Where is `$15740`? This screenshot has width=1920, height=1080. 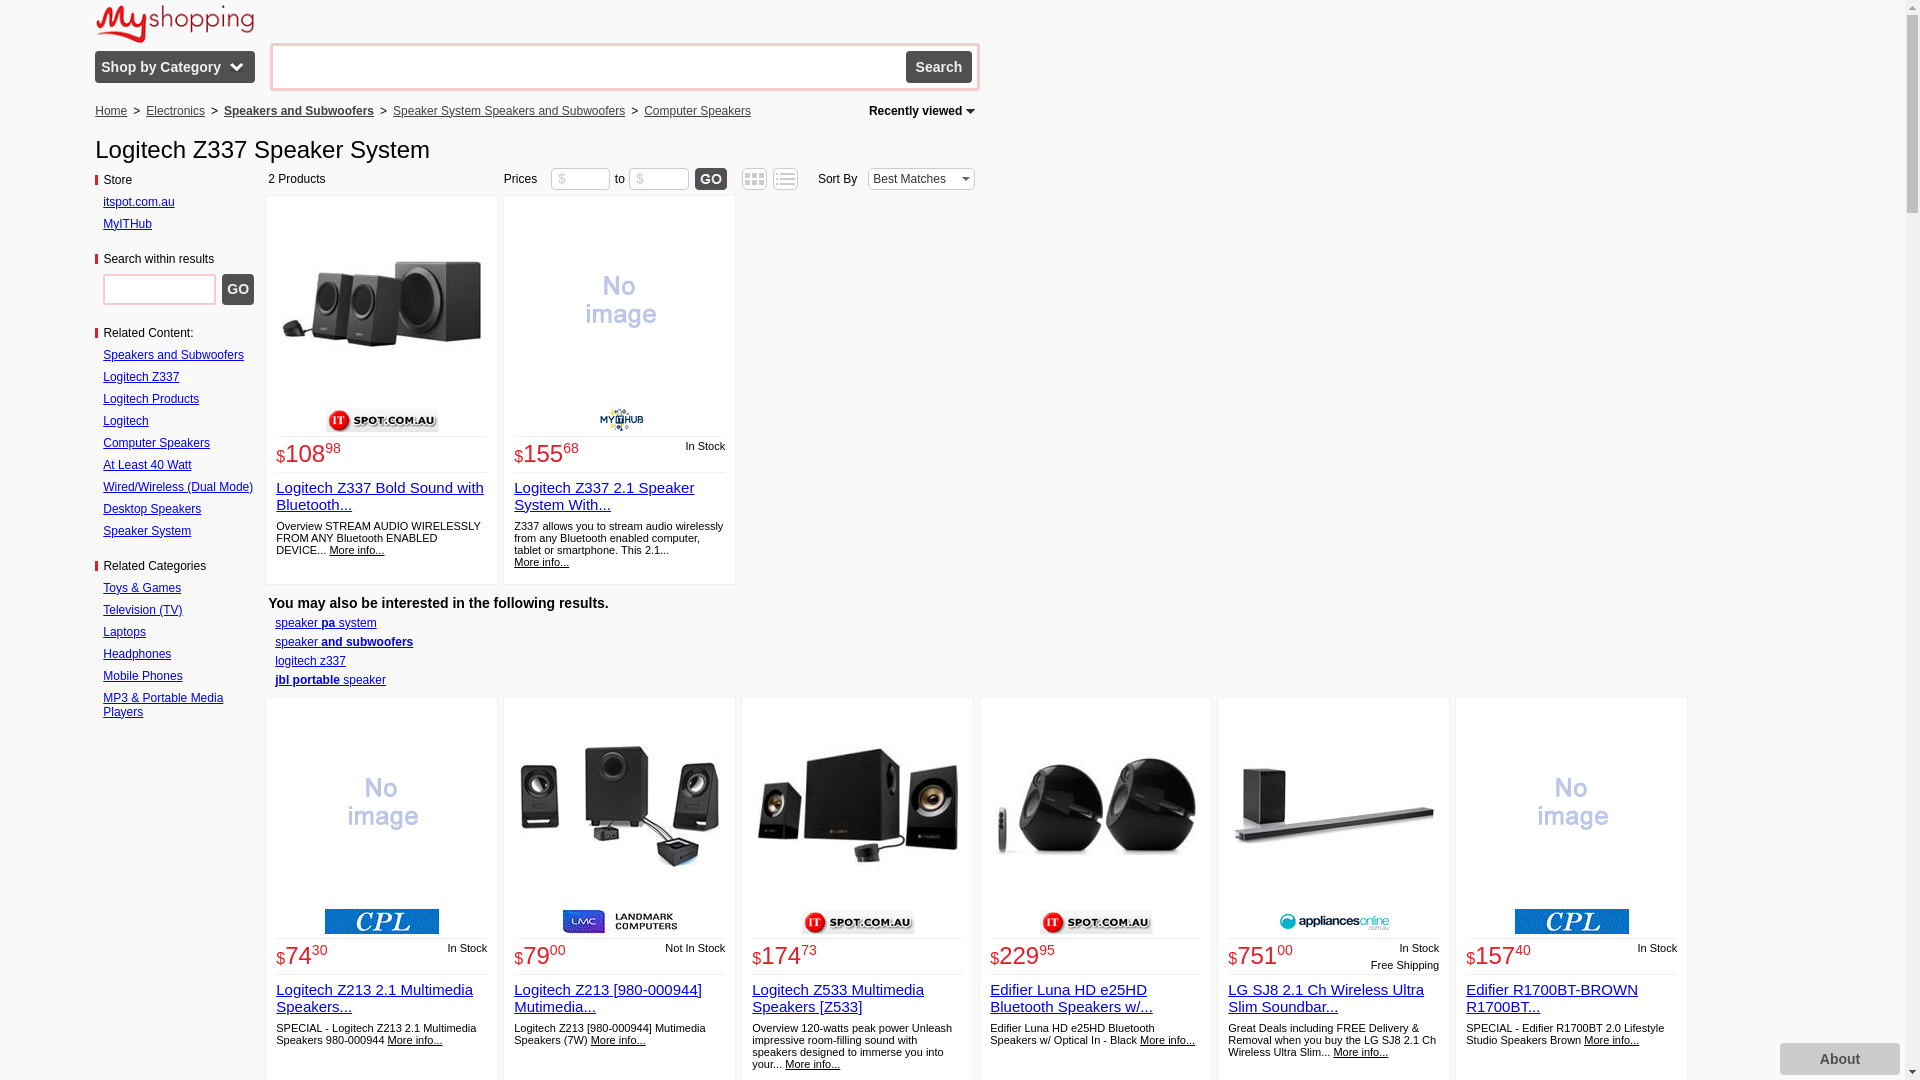
$15740 is located at coordinates (1498, 960).